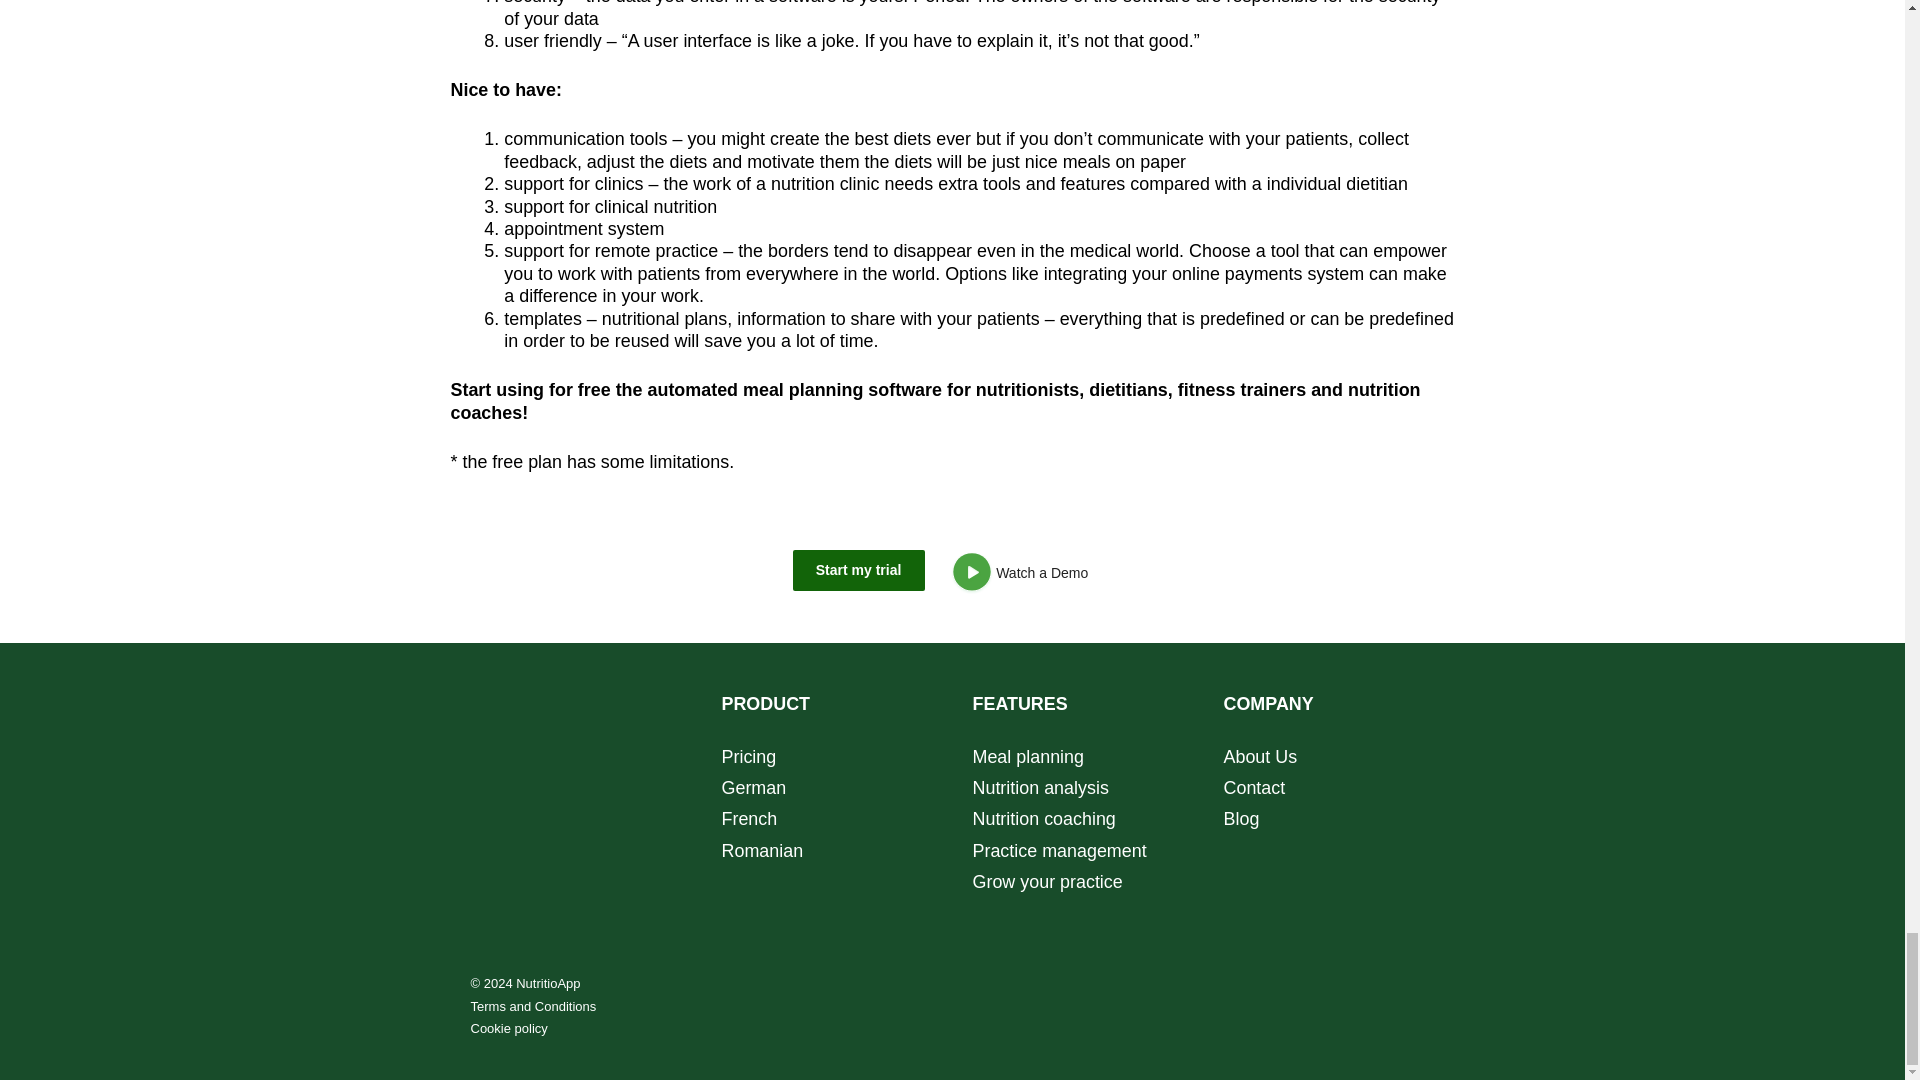 Image resolution: width=1920 pixels, height=1080 pixels. Describe the element at coordinates (1058, 850) in the screenshot. I see `Practice management` at that location.